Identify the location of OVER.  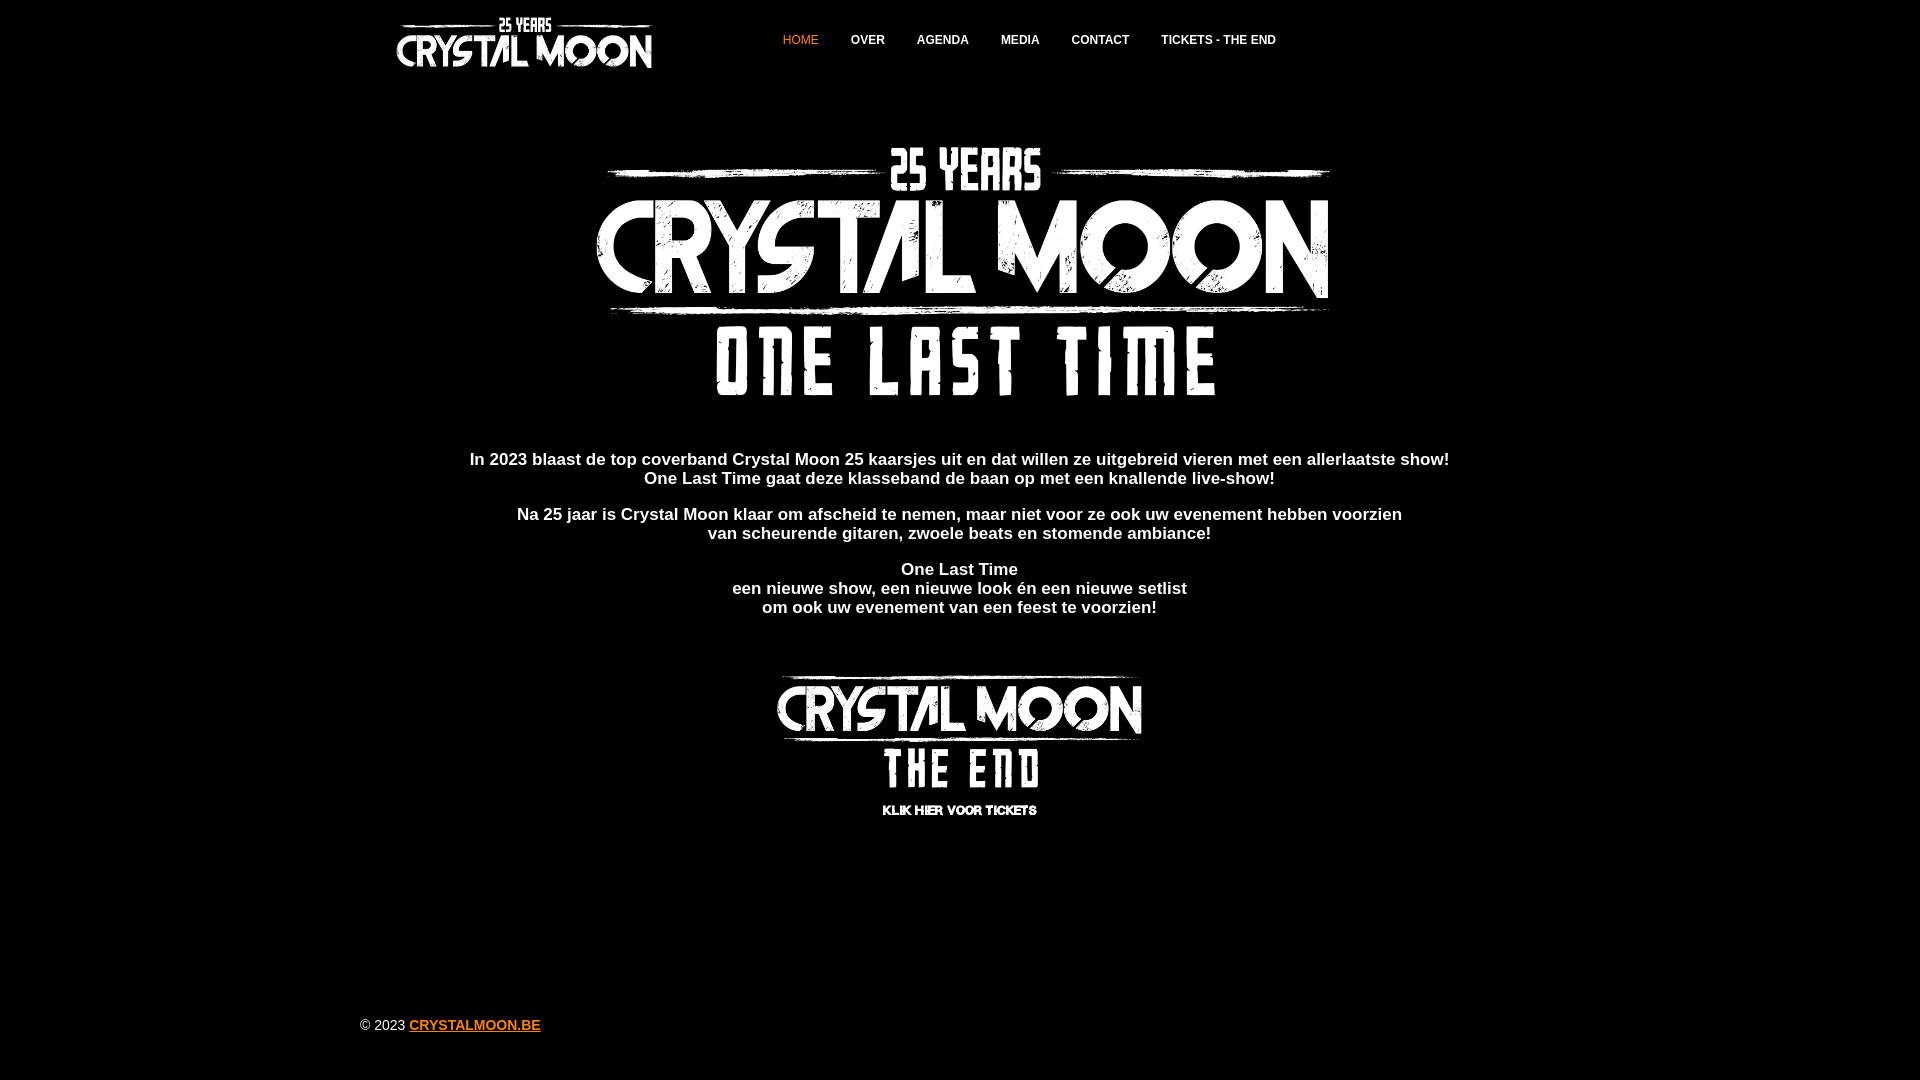
(864, 40).